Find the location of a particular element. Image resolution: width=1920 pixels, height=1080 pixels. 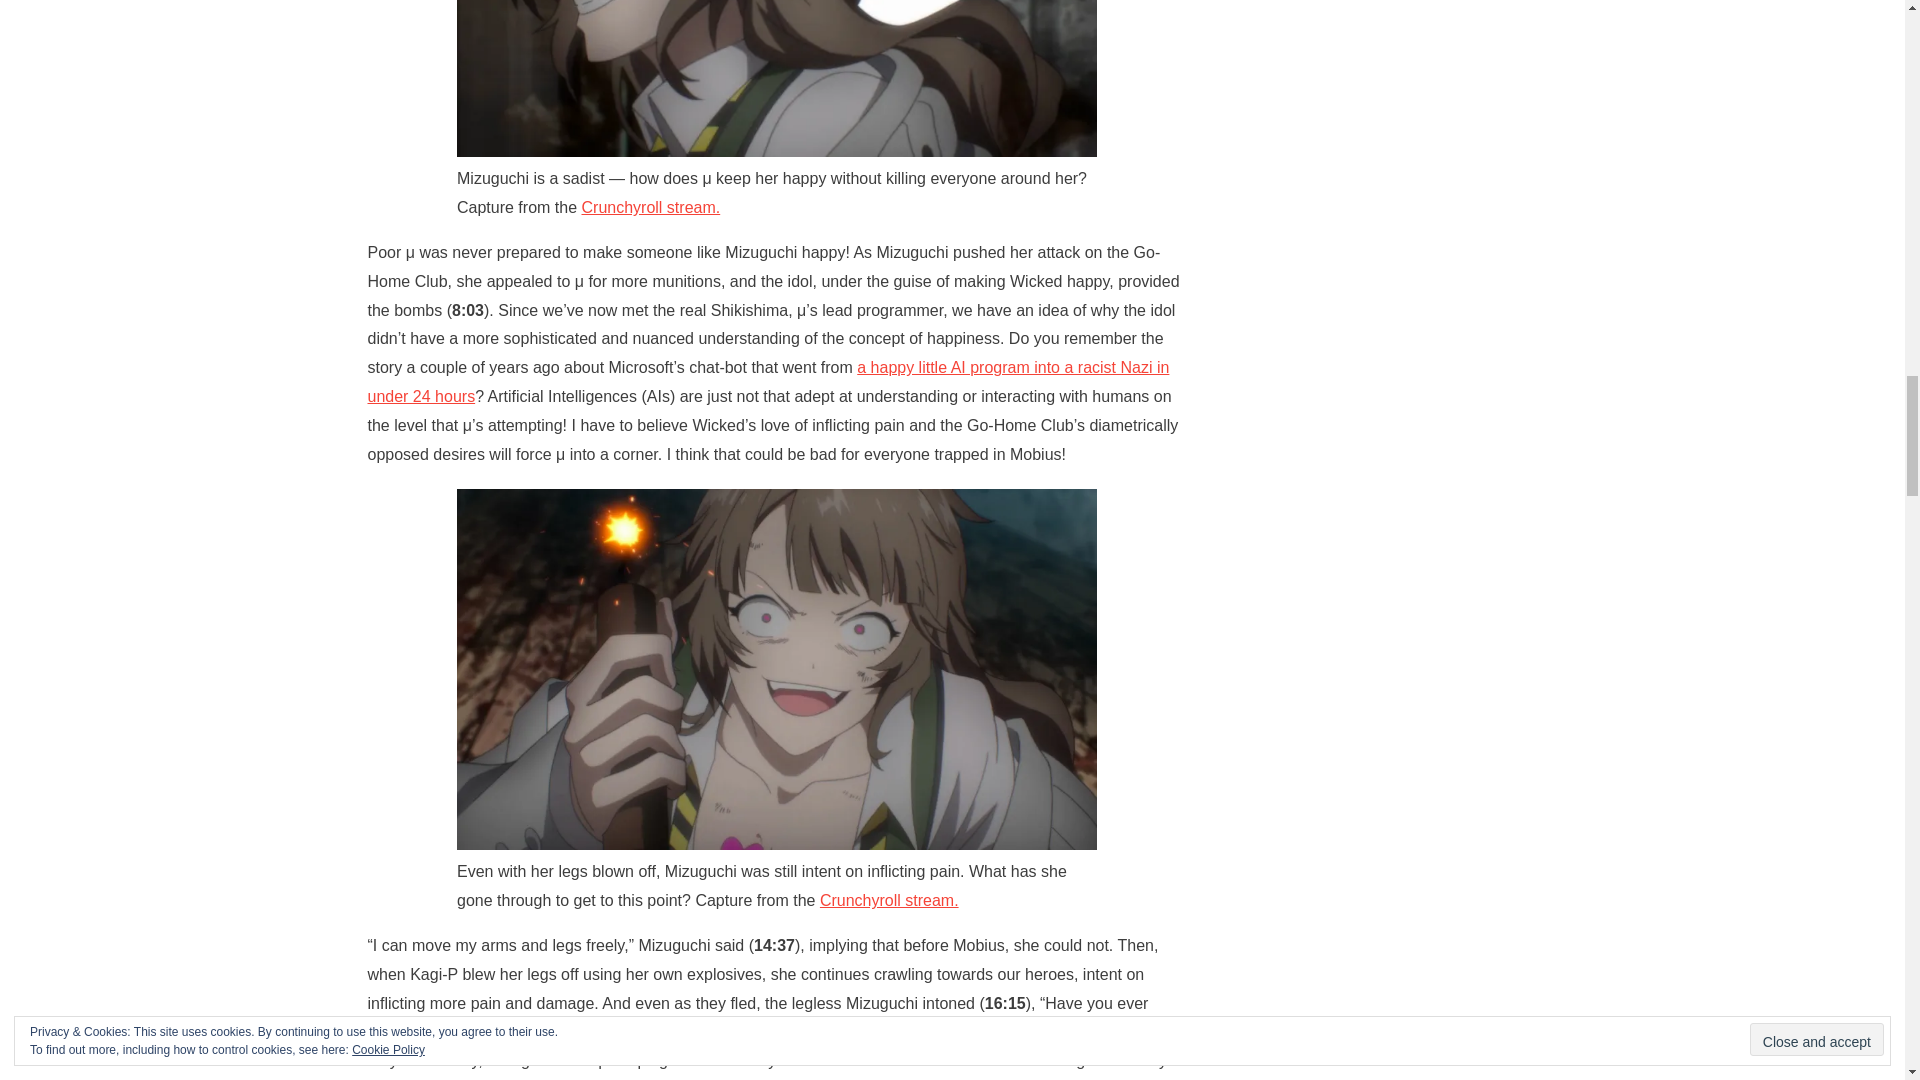

Crunchyroll stream. is located at coordinates (651, 207).